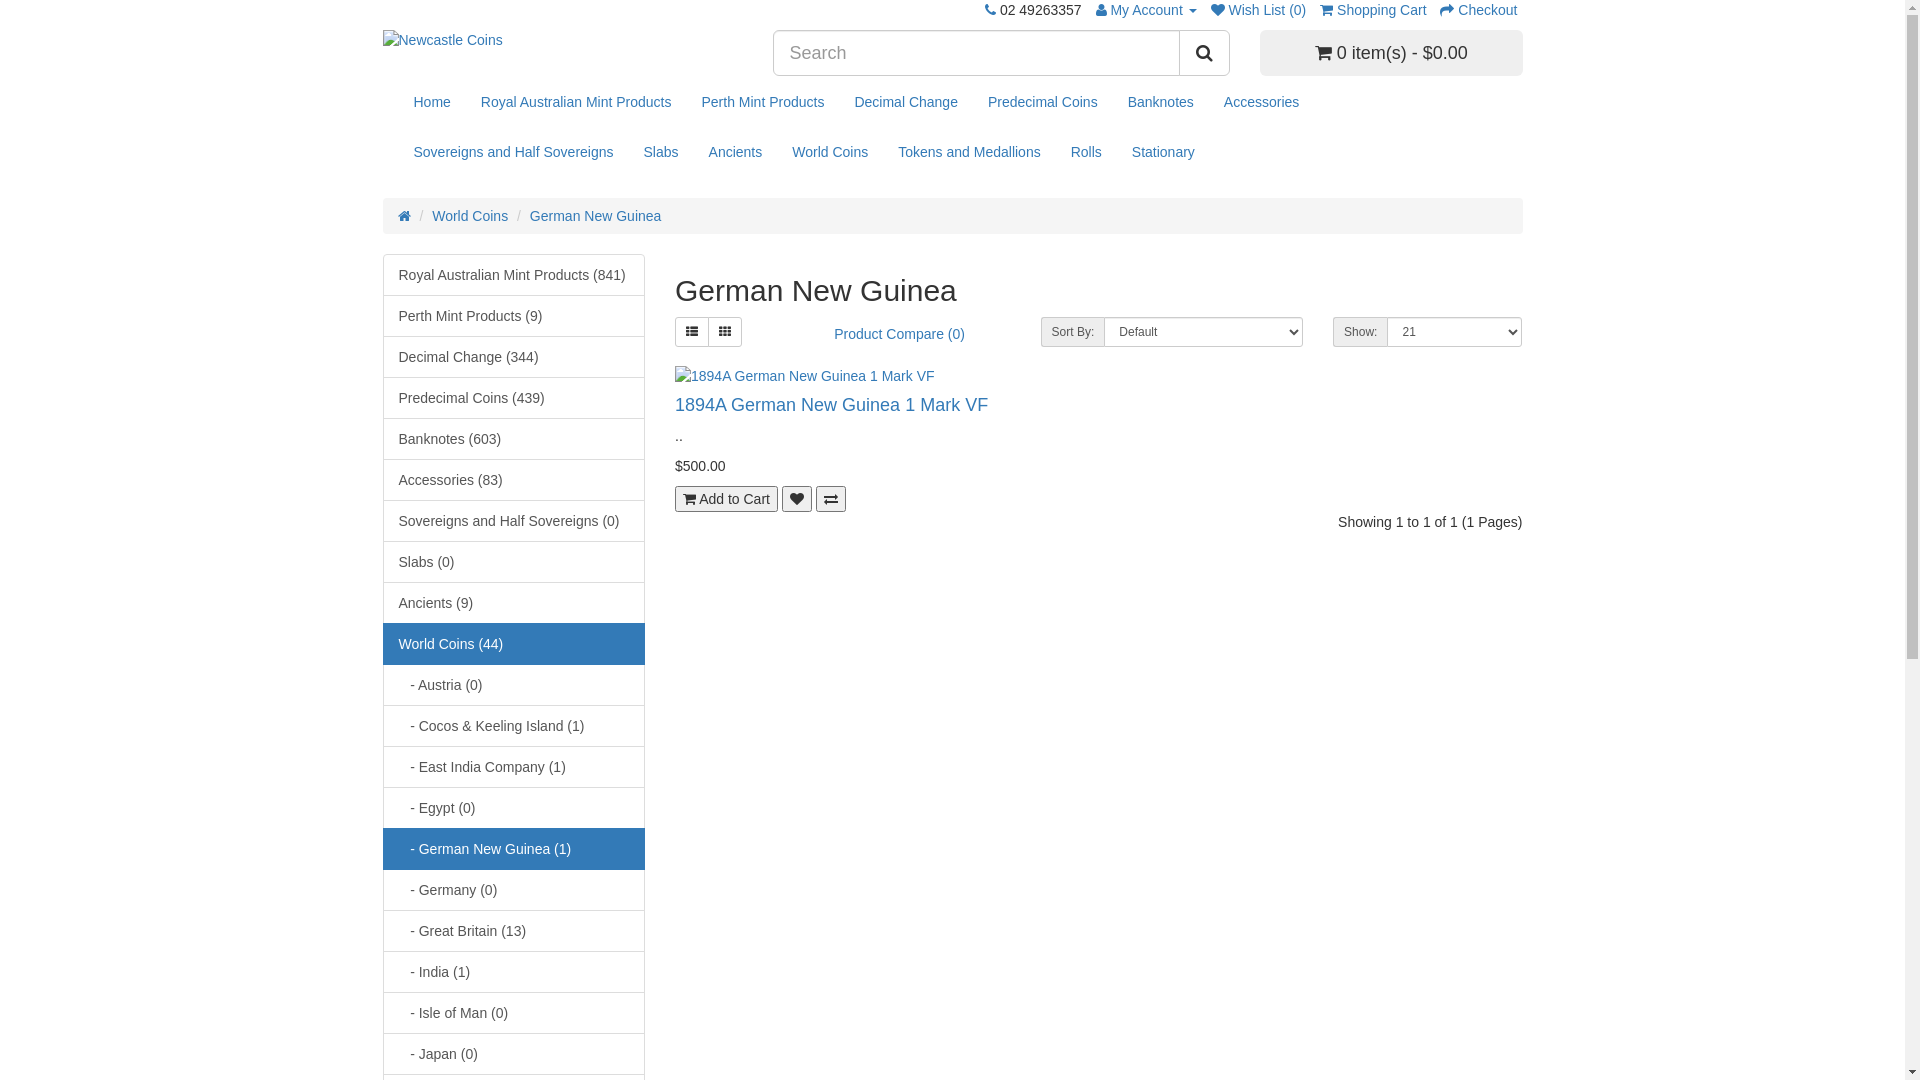 The width and height of the screenshot is (1920, 1080). Describe the element at coordinates (562, 40) in the screenshot. I see `Newcastle Coins` at that location.